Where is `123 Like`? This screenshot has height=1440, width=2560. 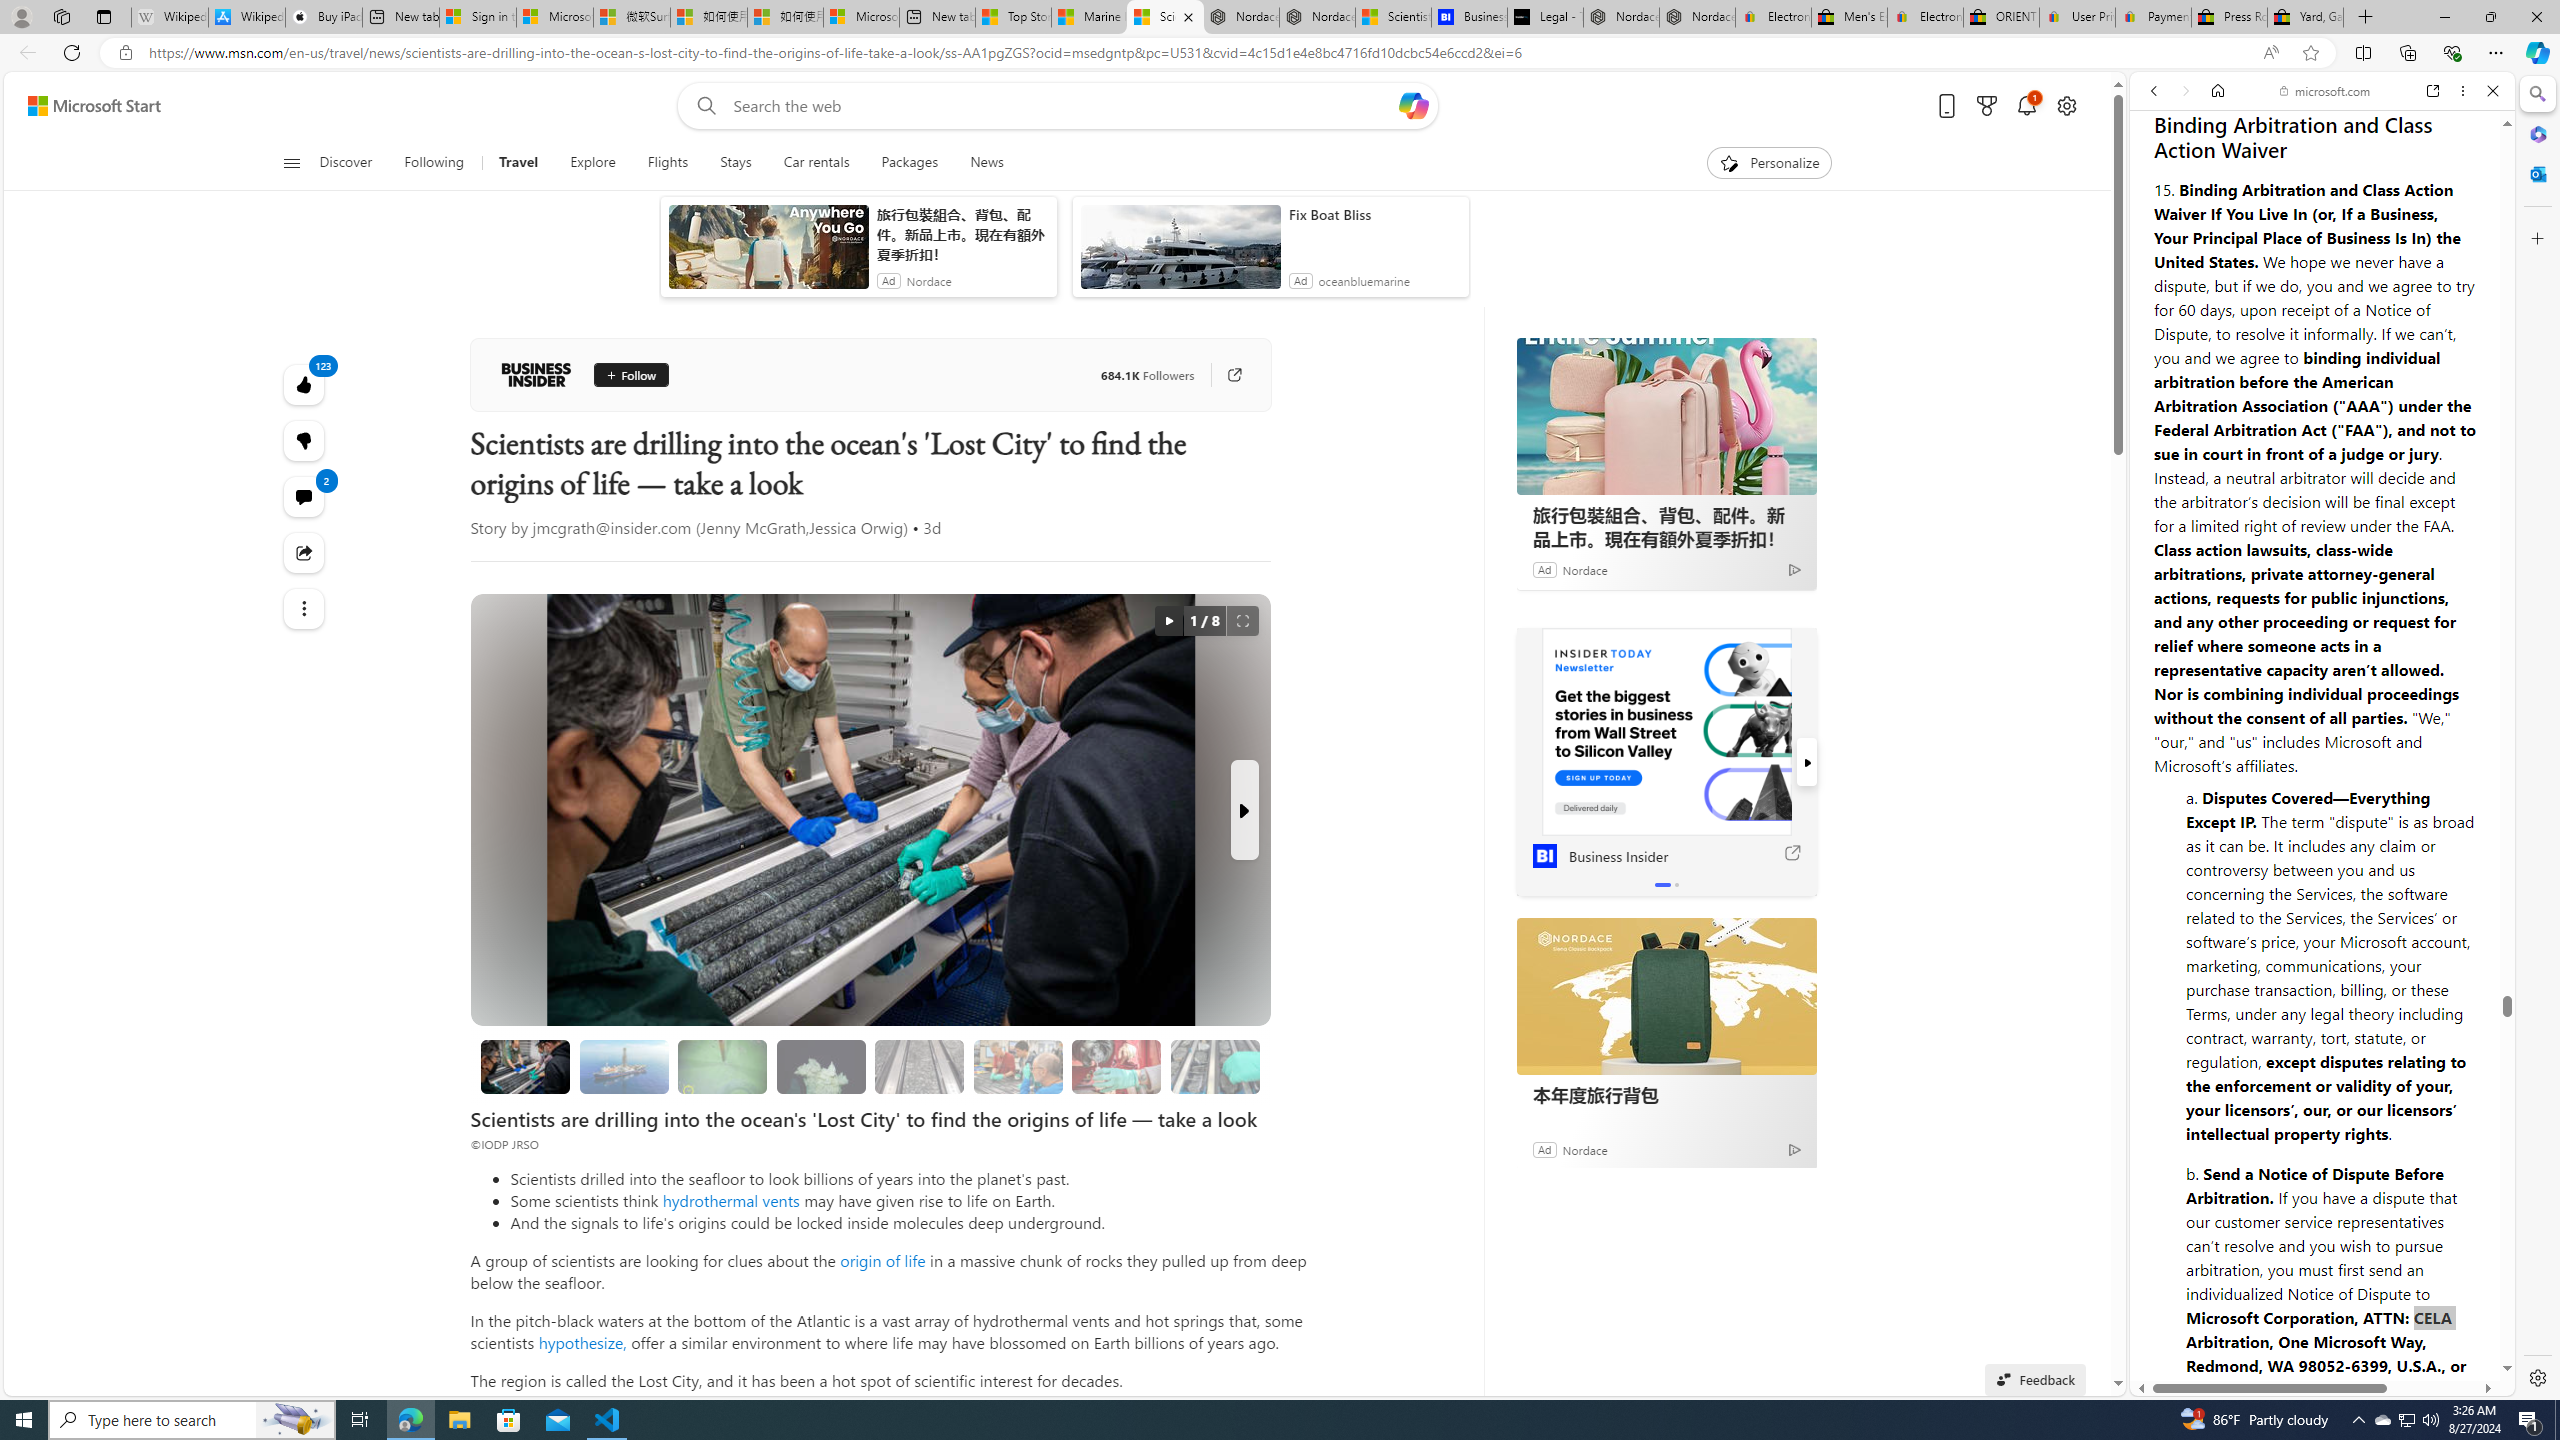
123 Like is located at coordinates (304, 384).